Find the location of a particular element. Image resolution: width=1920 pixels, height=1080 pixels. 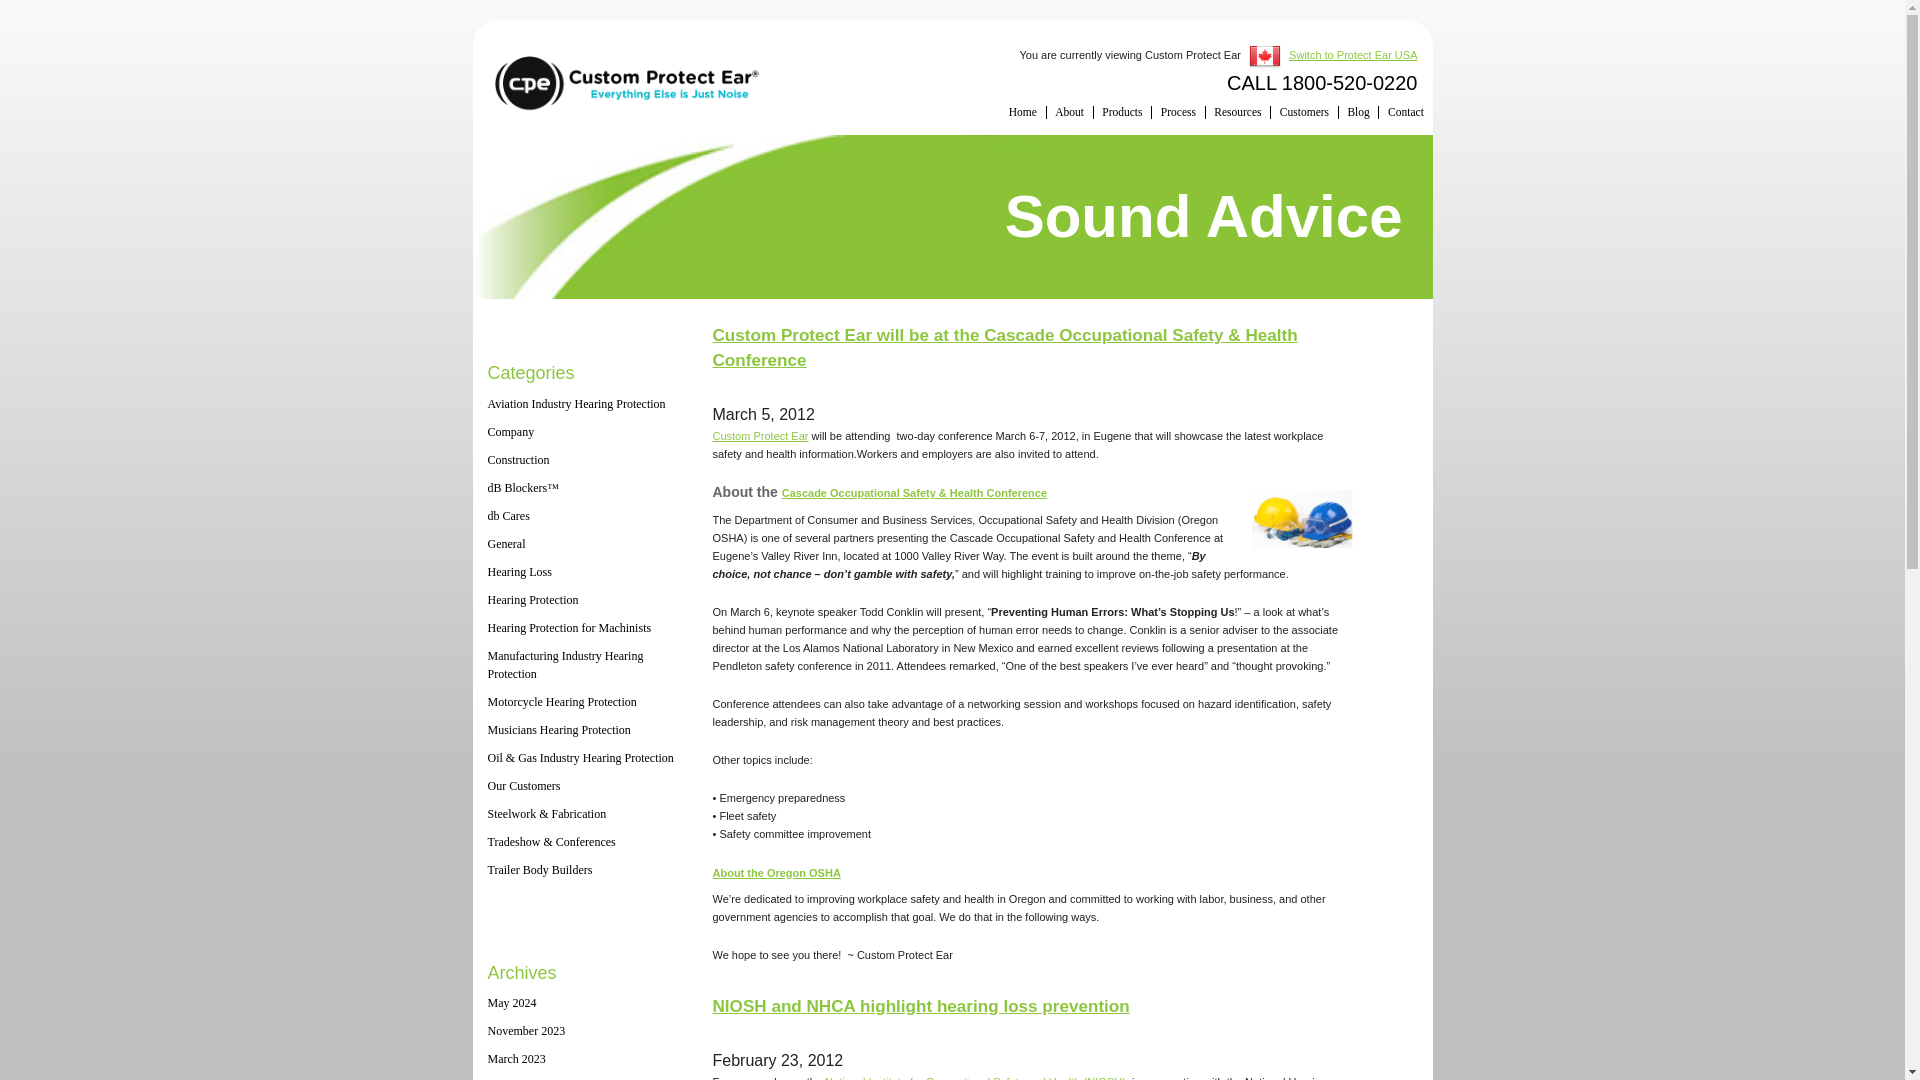

WORPLACE SAFETY  is located at coordinates (1302, 518).